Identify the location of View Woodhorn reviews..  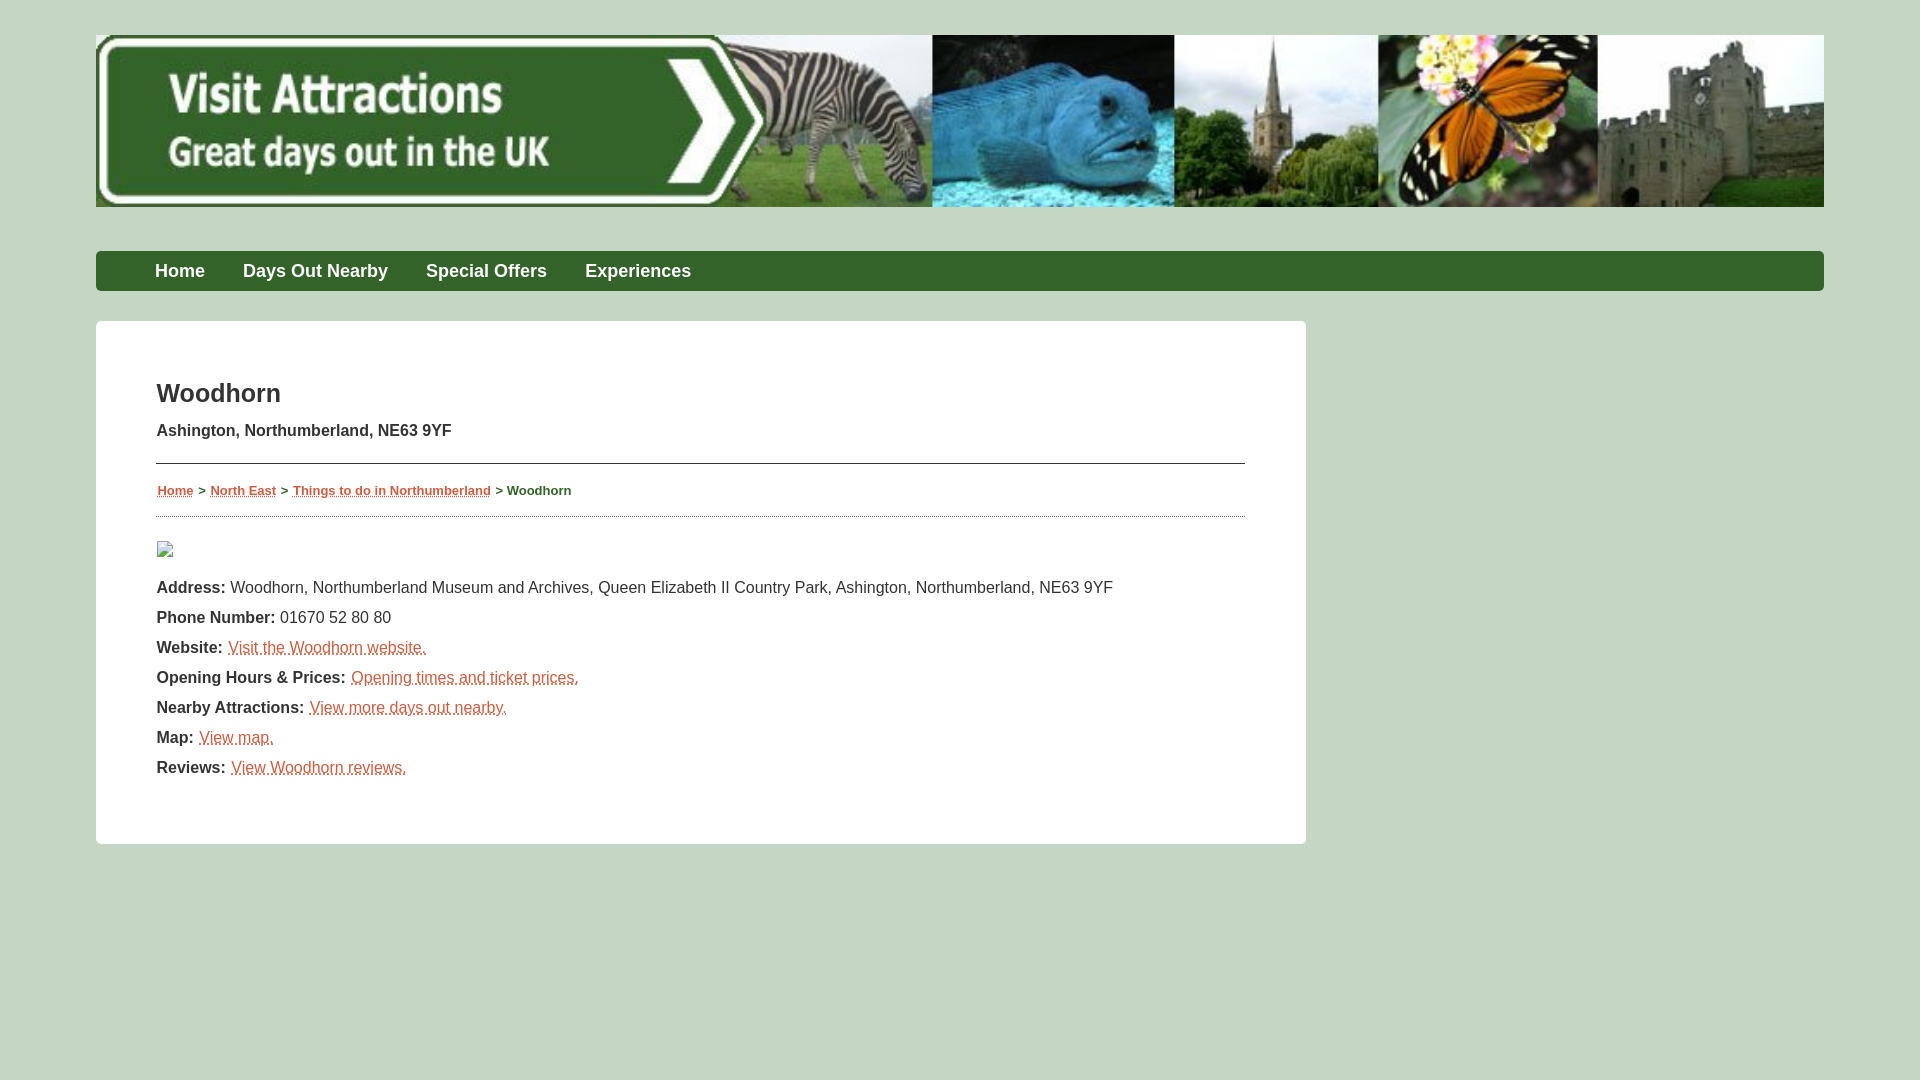
(318, 768).